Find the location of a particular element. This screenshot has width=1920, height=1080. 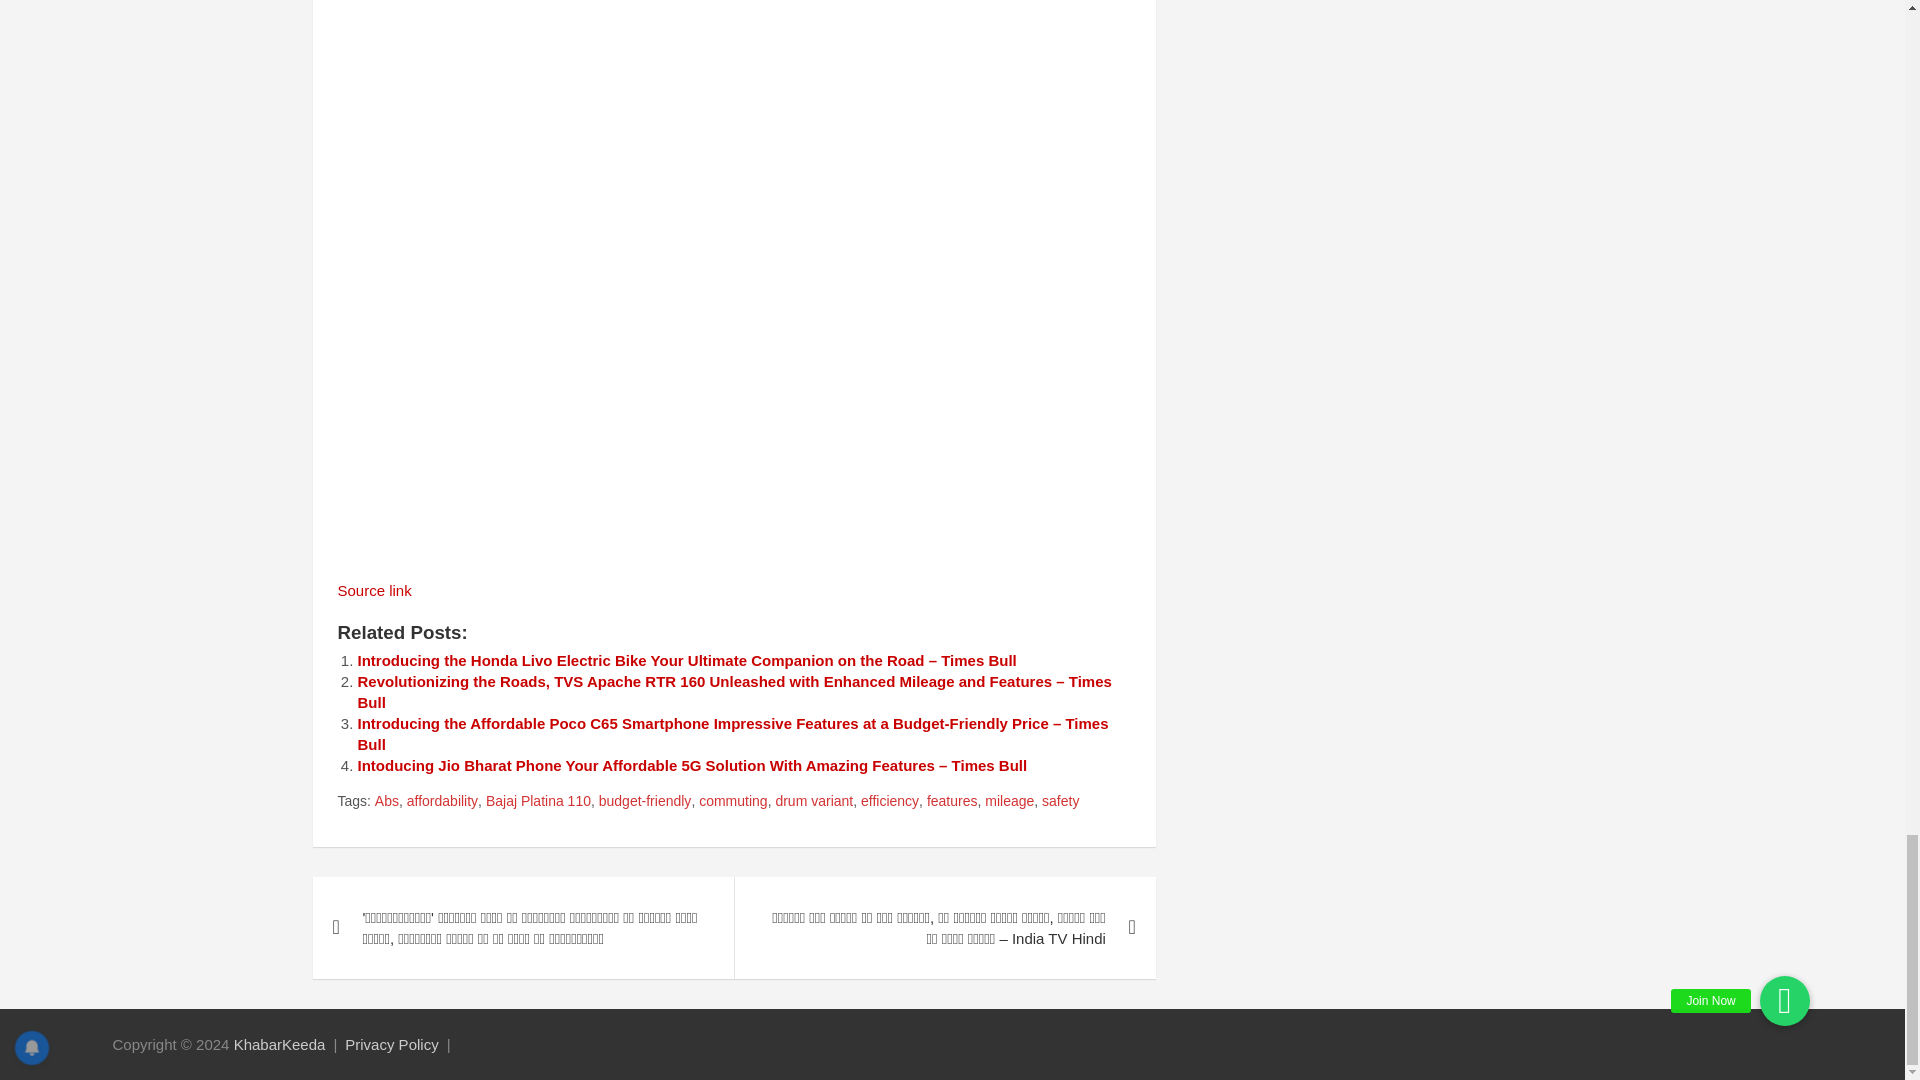

efficiency is located at coordinates (890, 802).